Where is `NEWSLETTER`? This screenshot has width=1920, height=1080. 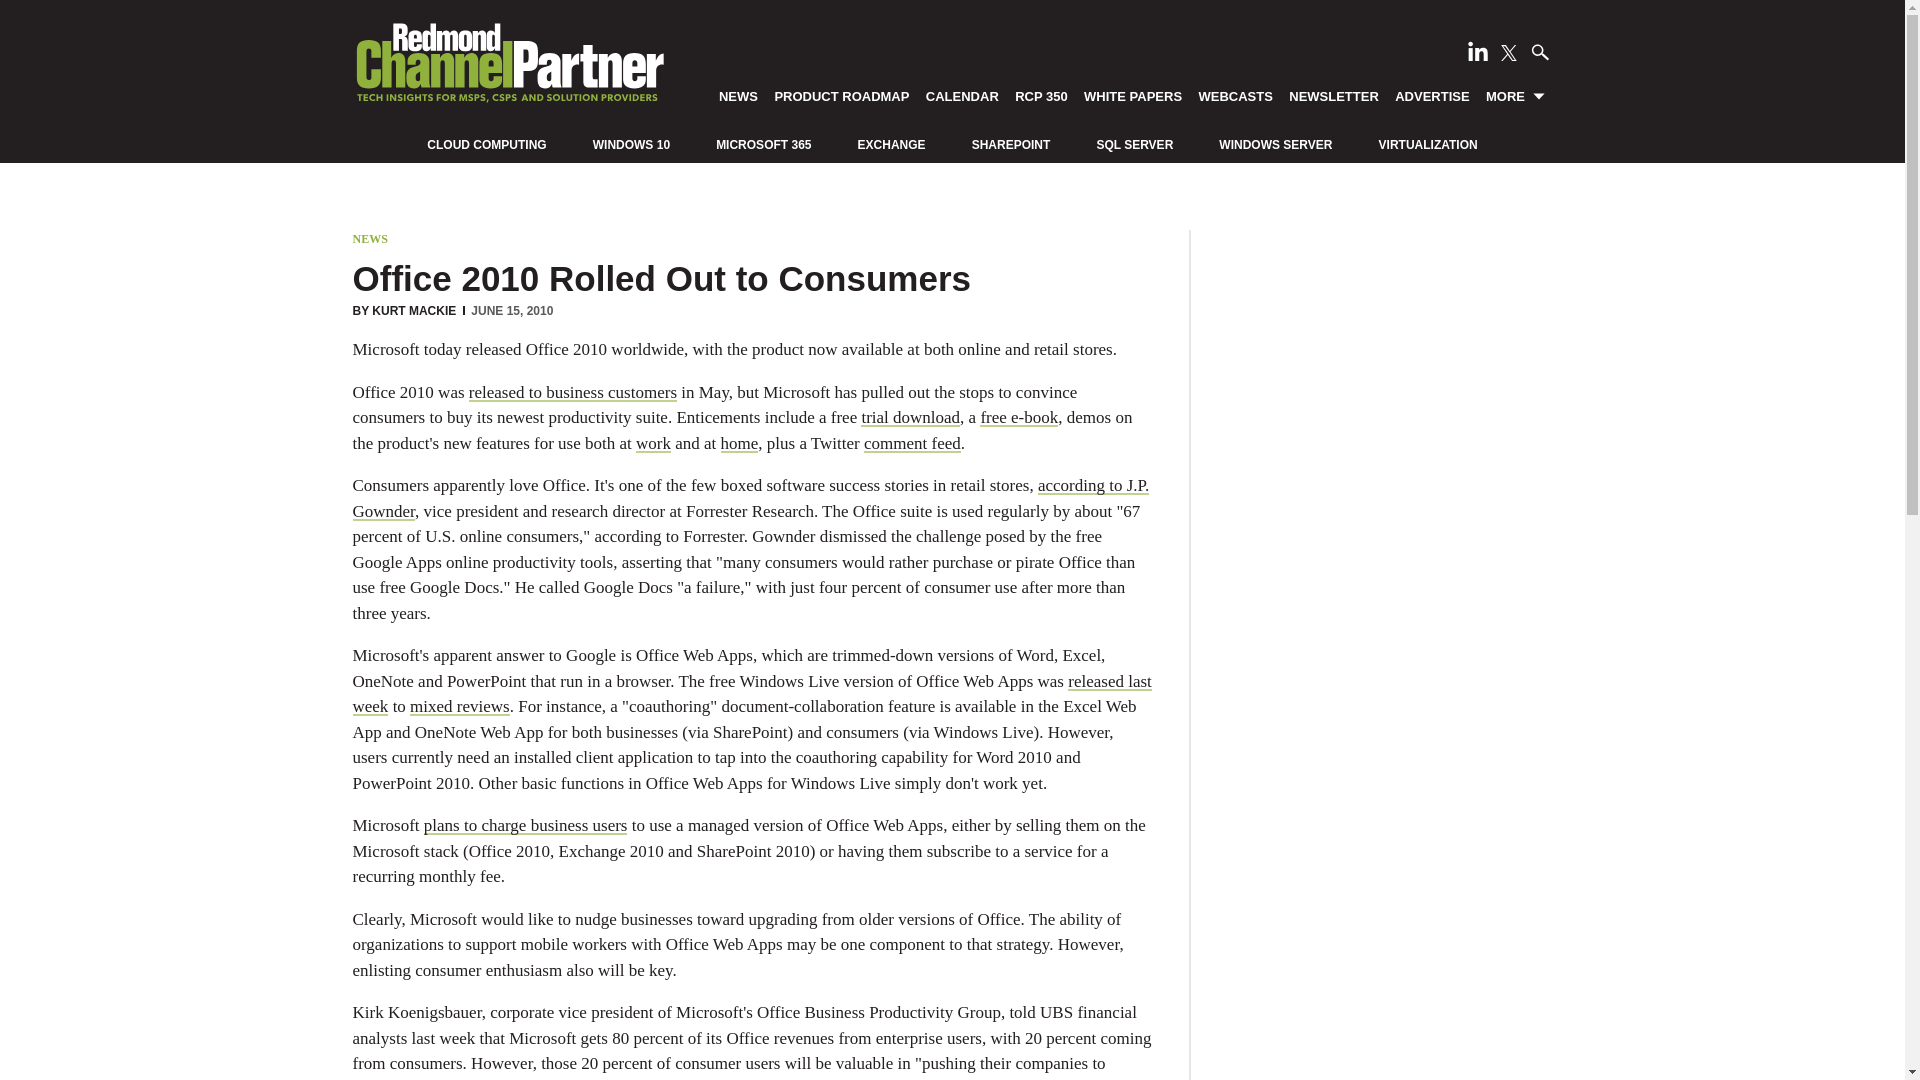 NEWSLETTER is located at coordinates (1334, 95).